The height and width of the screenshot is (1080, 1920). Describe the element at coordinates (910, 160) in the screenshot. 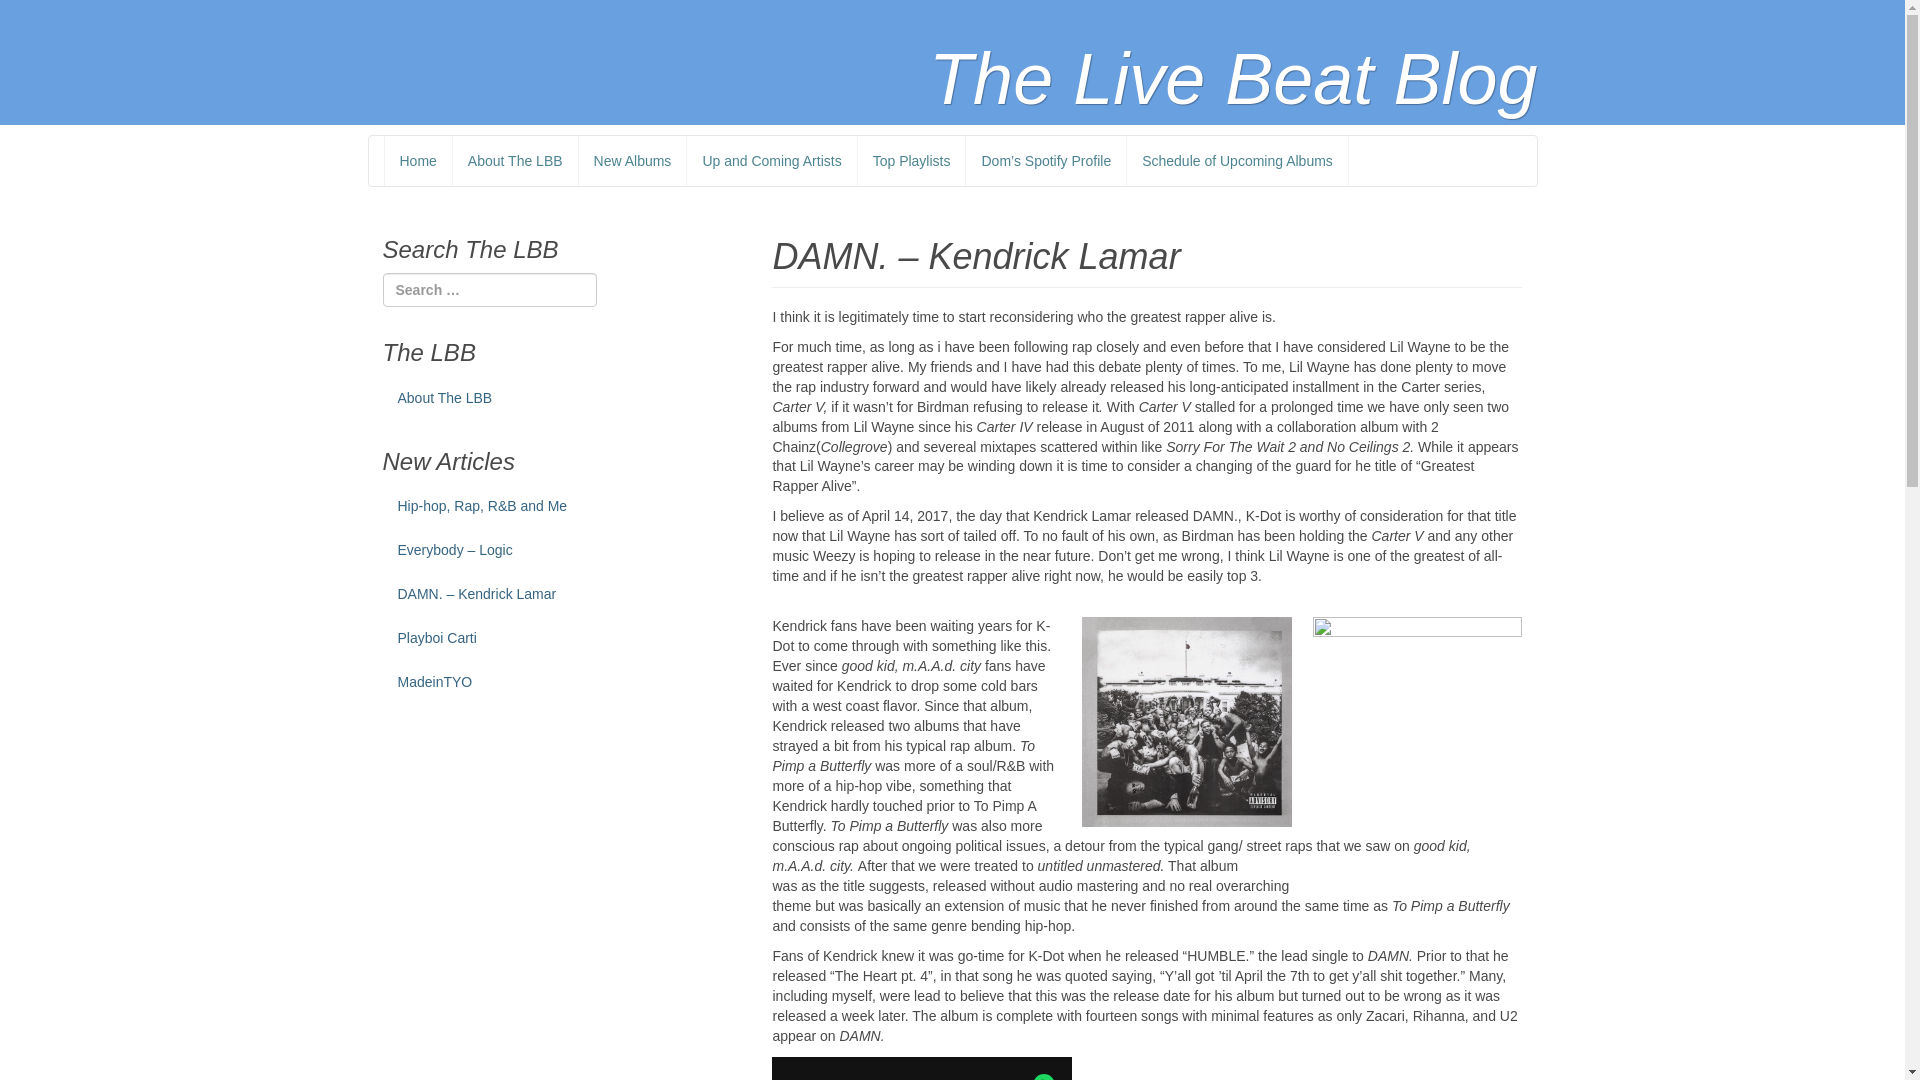

I see `Top Playlists` at that location.